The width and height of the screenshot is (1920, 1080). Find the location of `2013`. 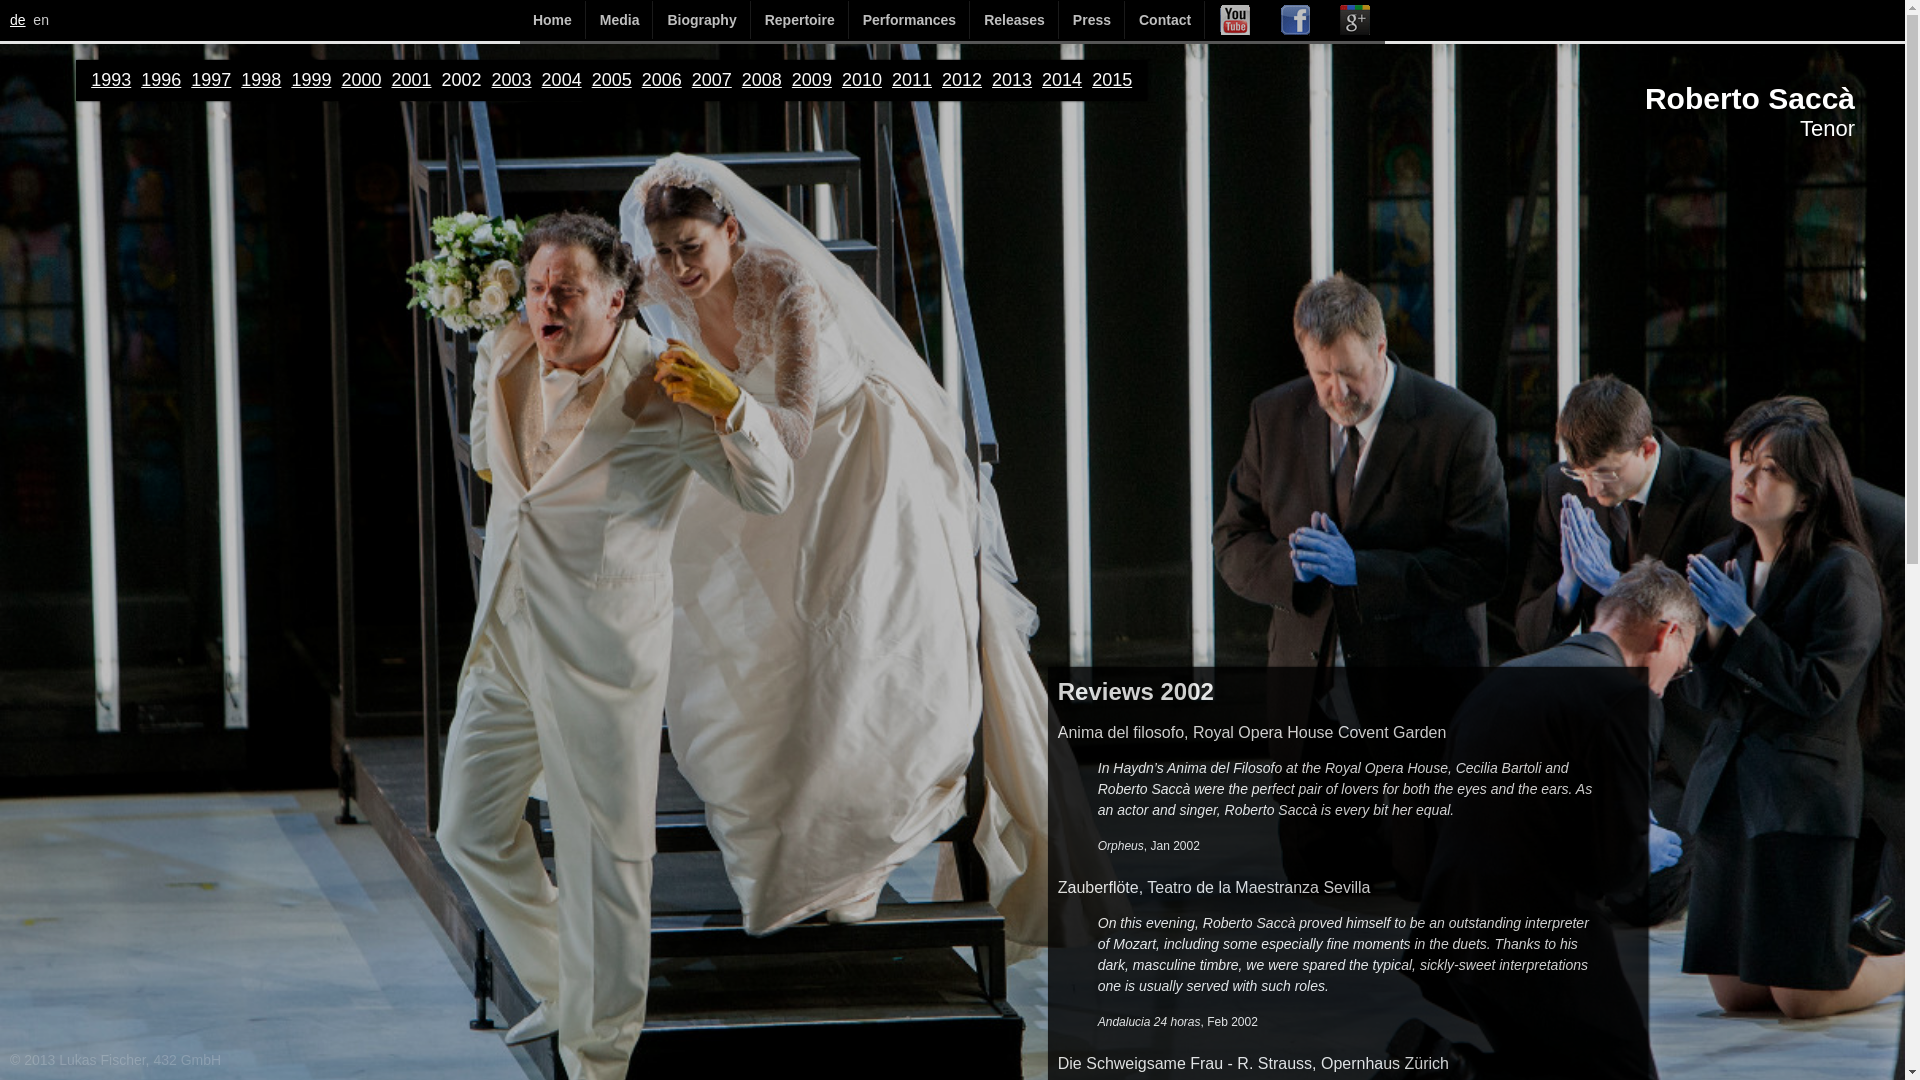

2013 is located at coordinates (1012, 80).